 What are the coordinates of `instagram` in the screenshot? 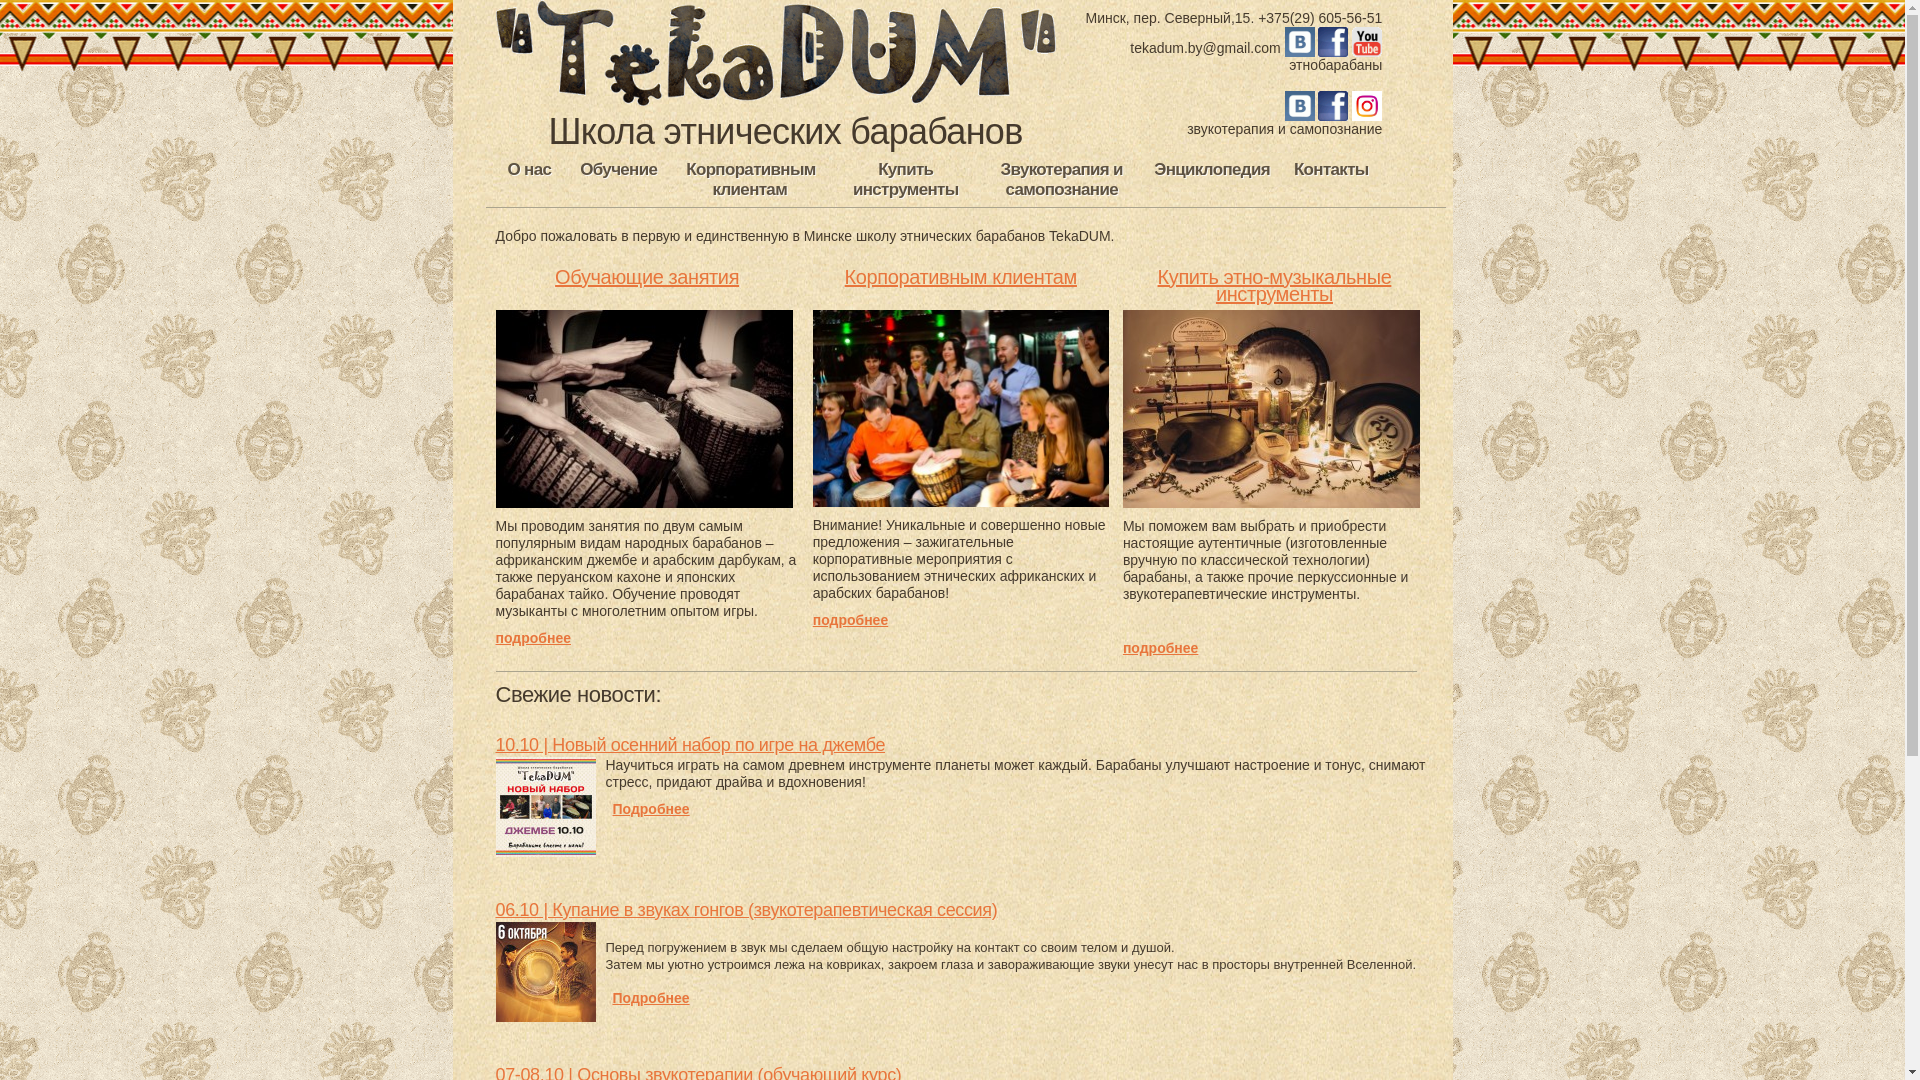 It's located at (1367, 112).